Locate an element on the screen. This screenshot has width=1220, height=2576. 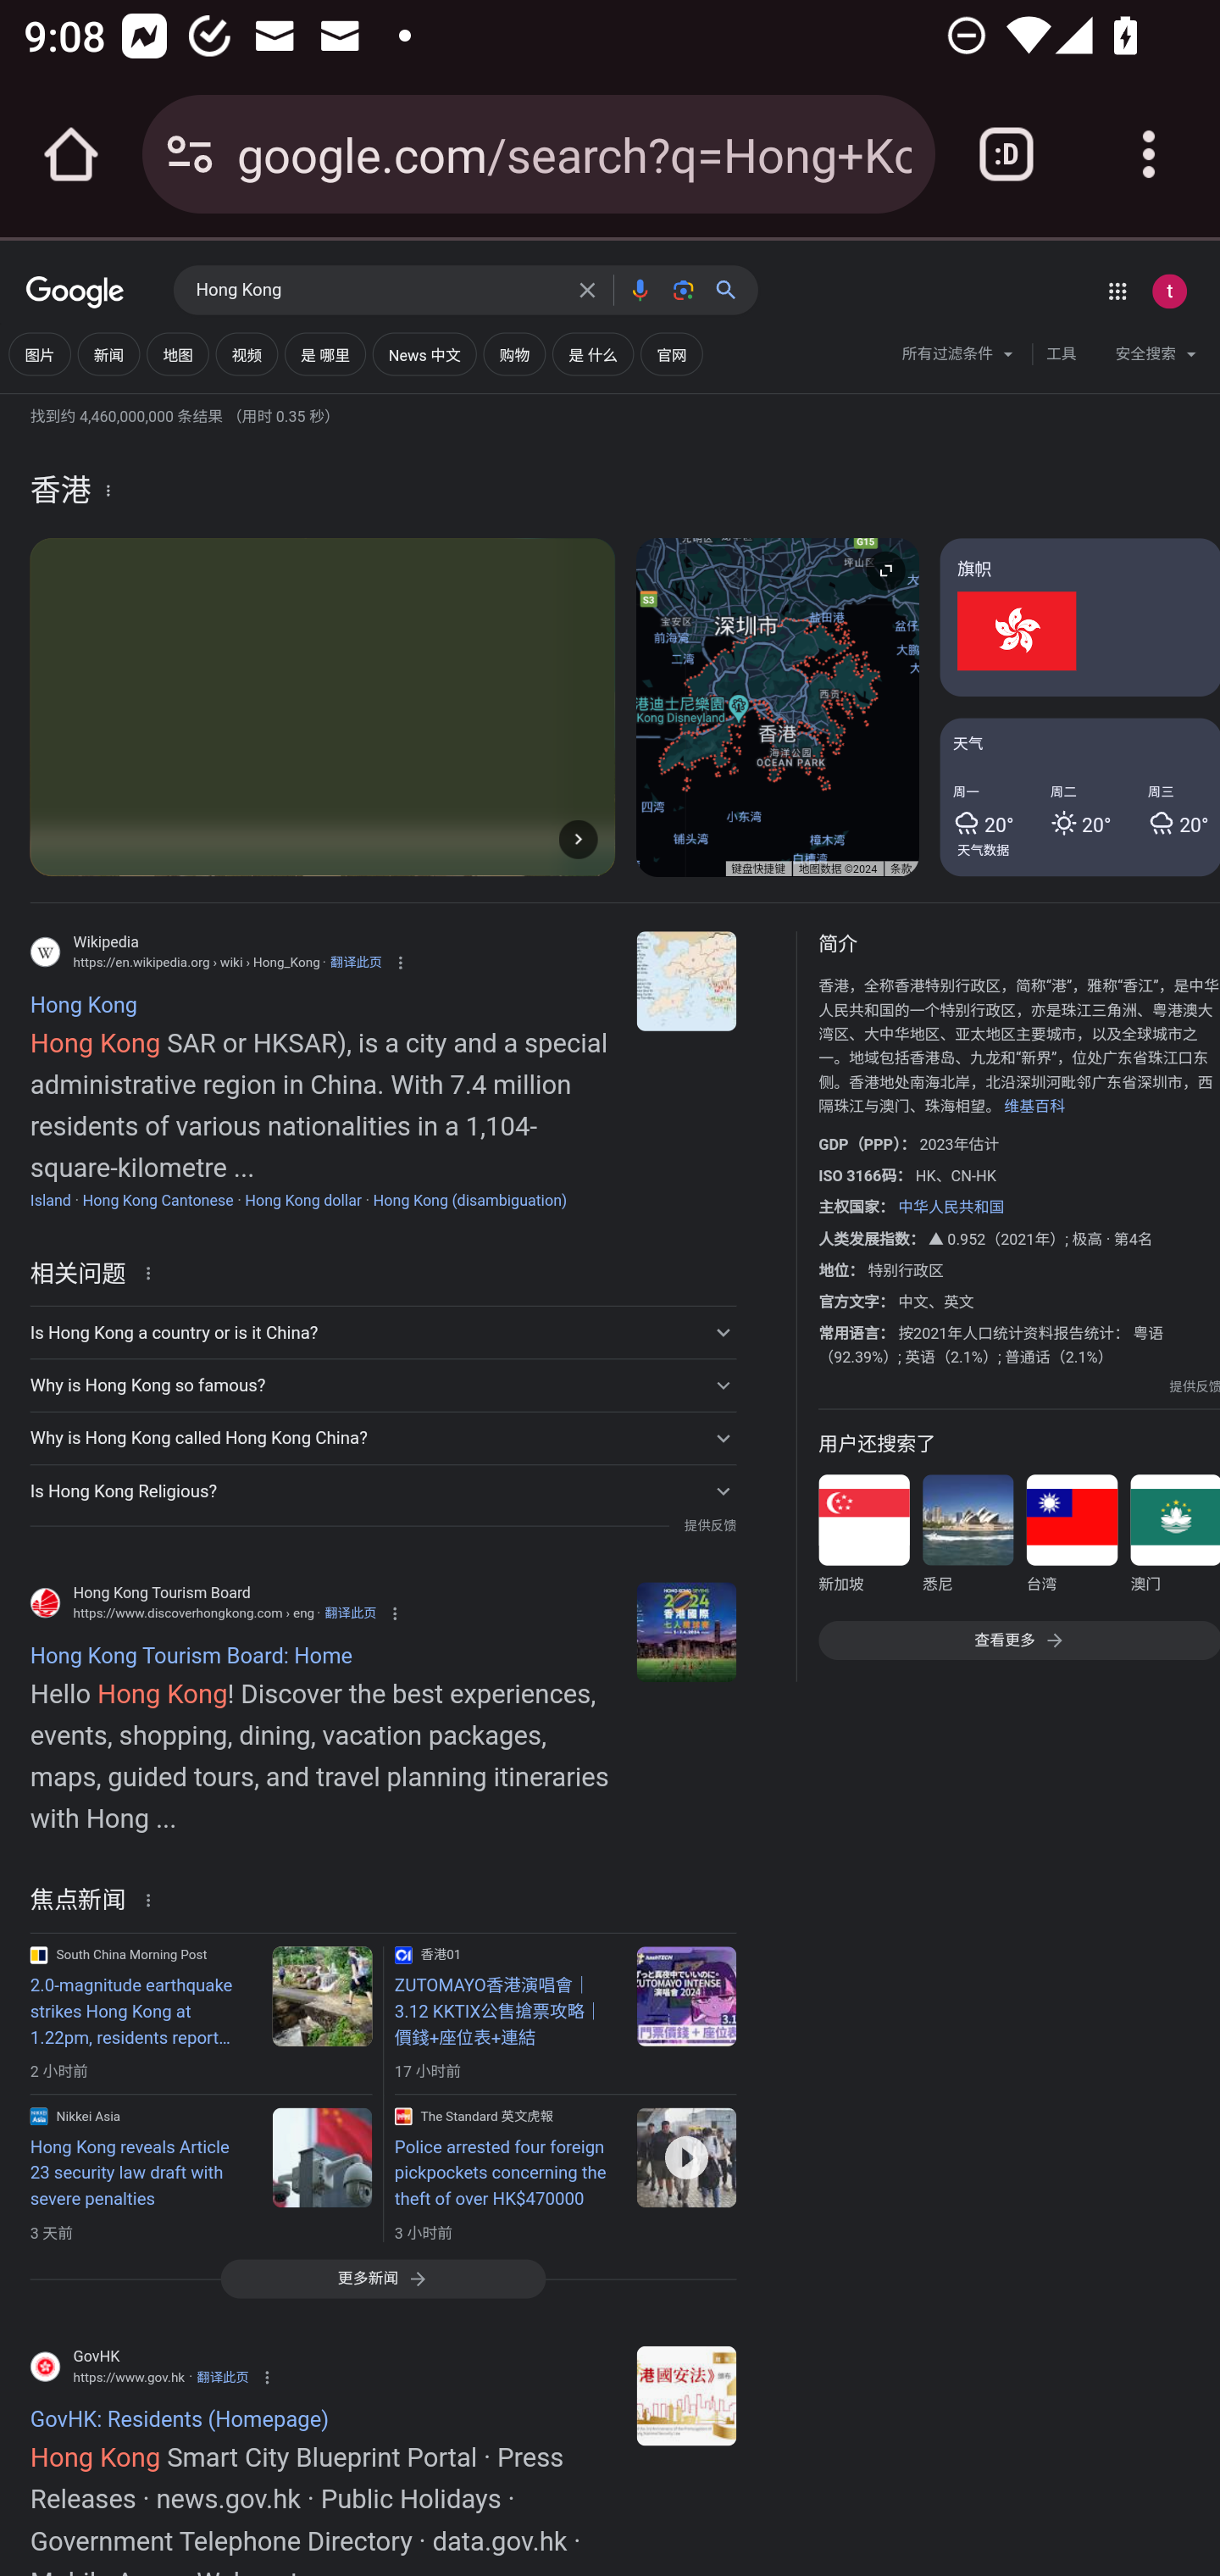
Is Hong Kong a country or is it China? is located at coordinates (382, 1333).